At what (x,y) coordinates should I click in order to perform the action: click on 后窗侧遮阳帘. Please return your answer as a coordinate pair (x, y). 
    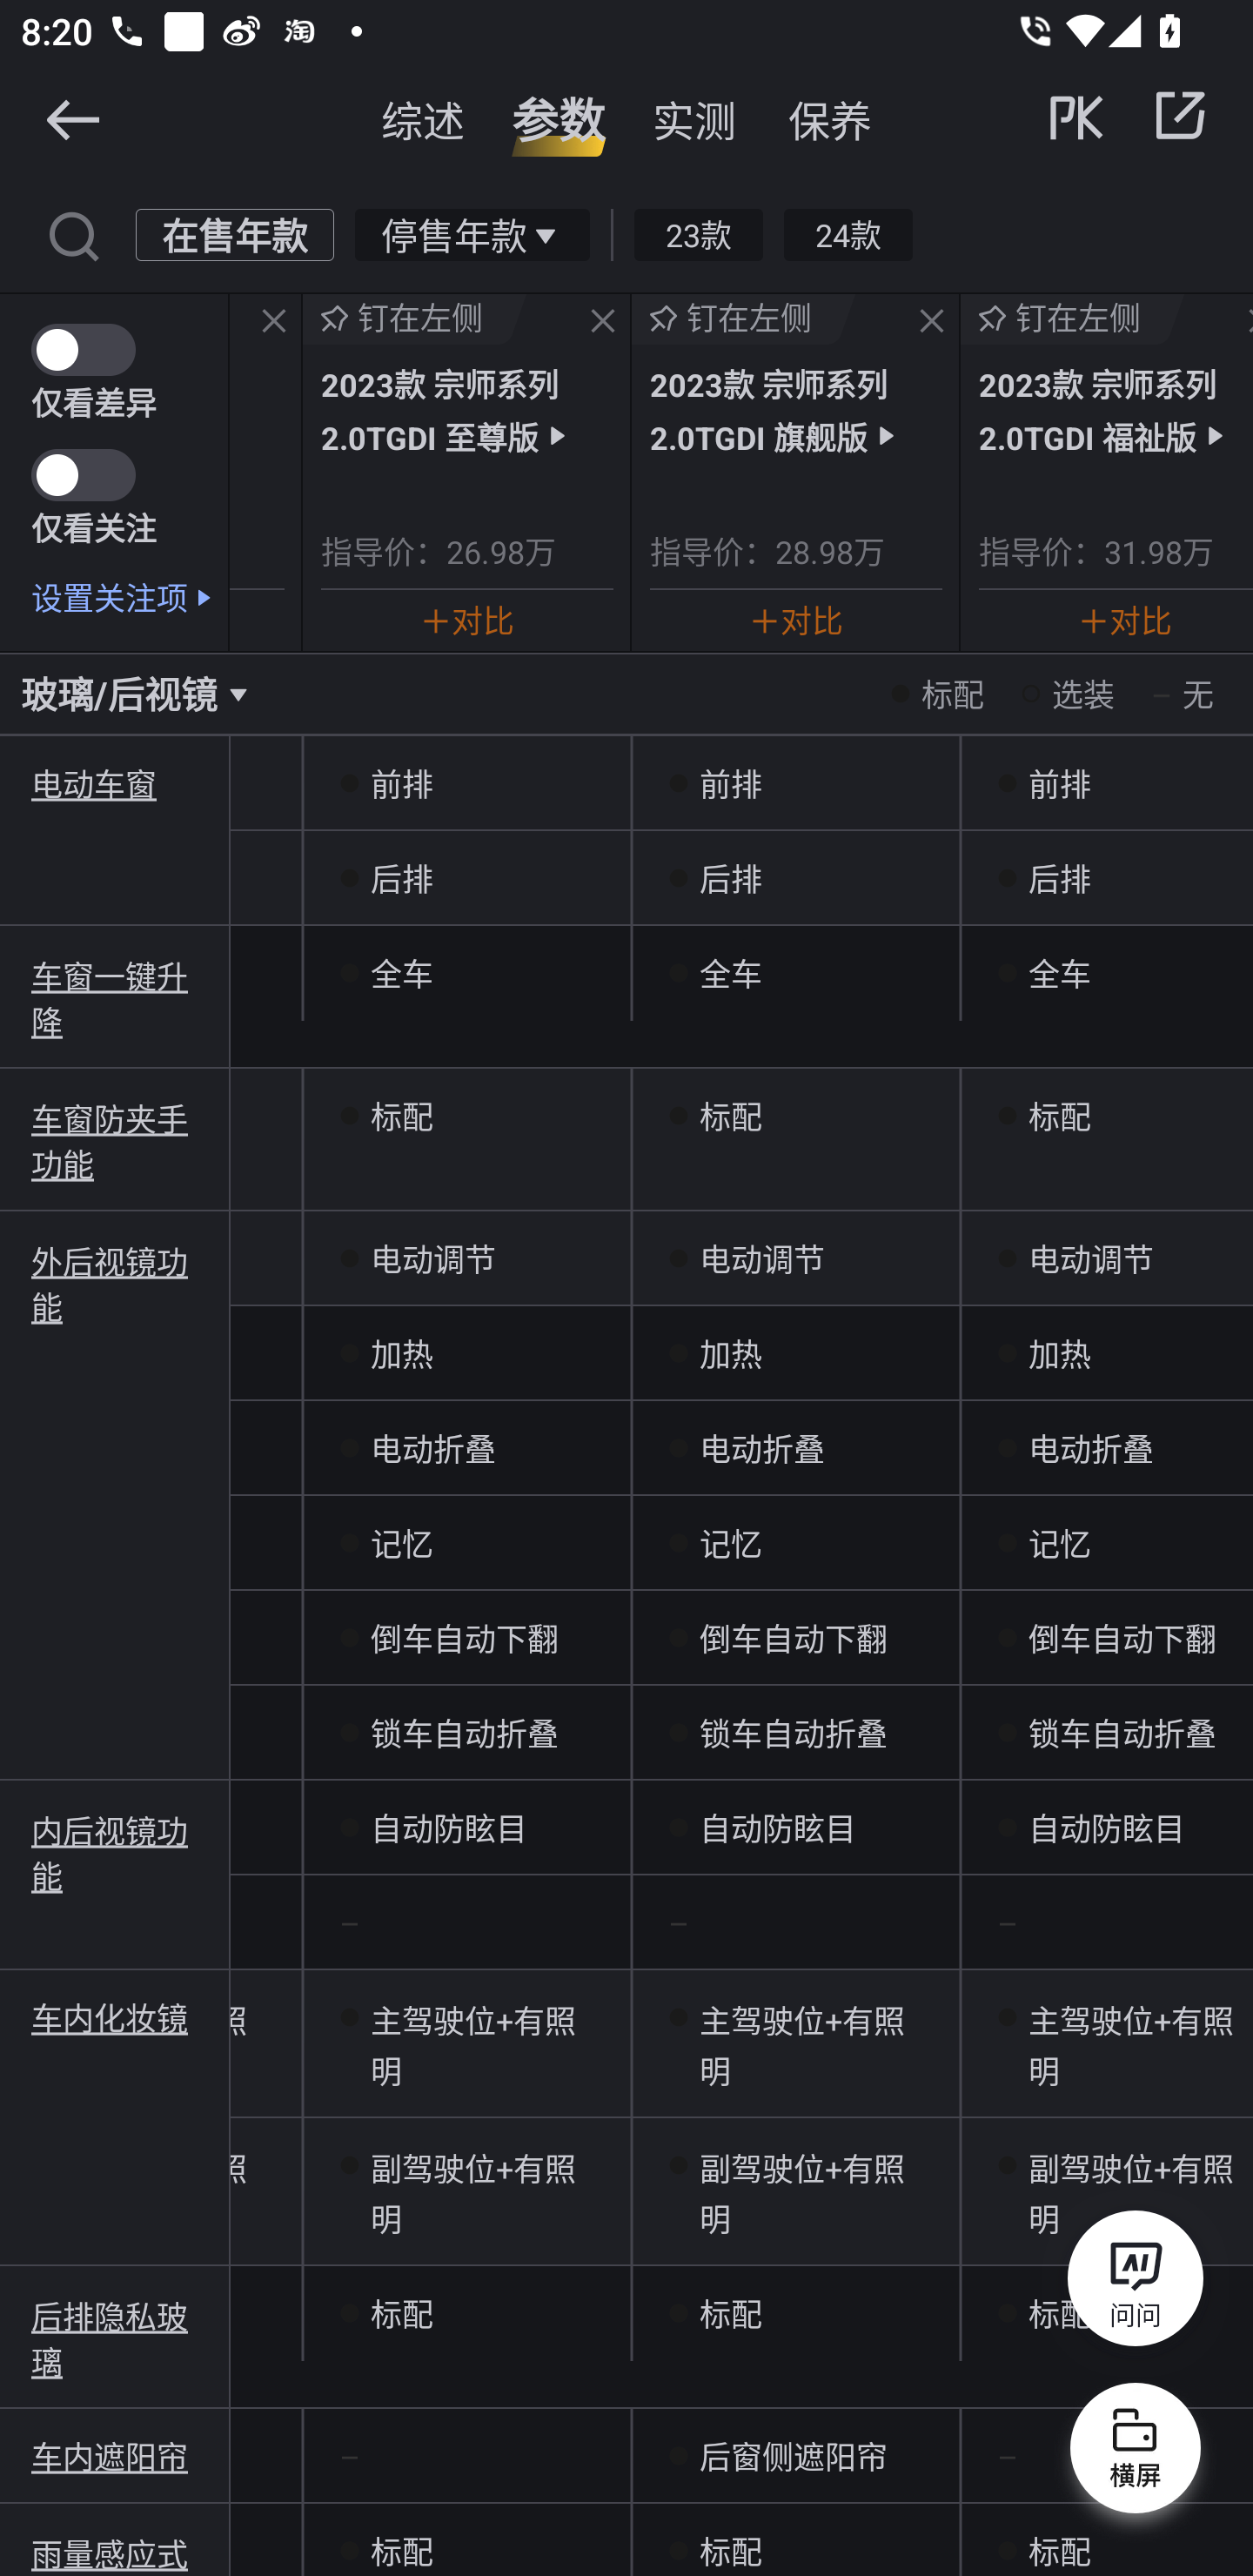
    Looking at the image, I should click on (795, 2456).